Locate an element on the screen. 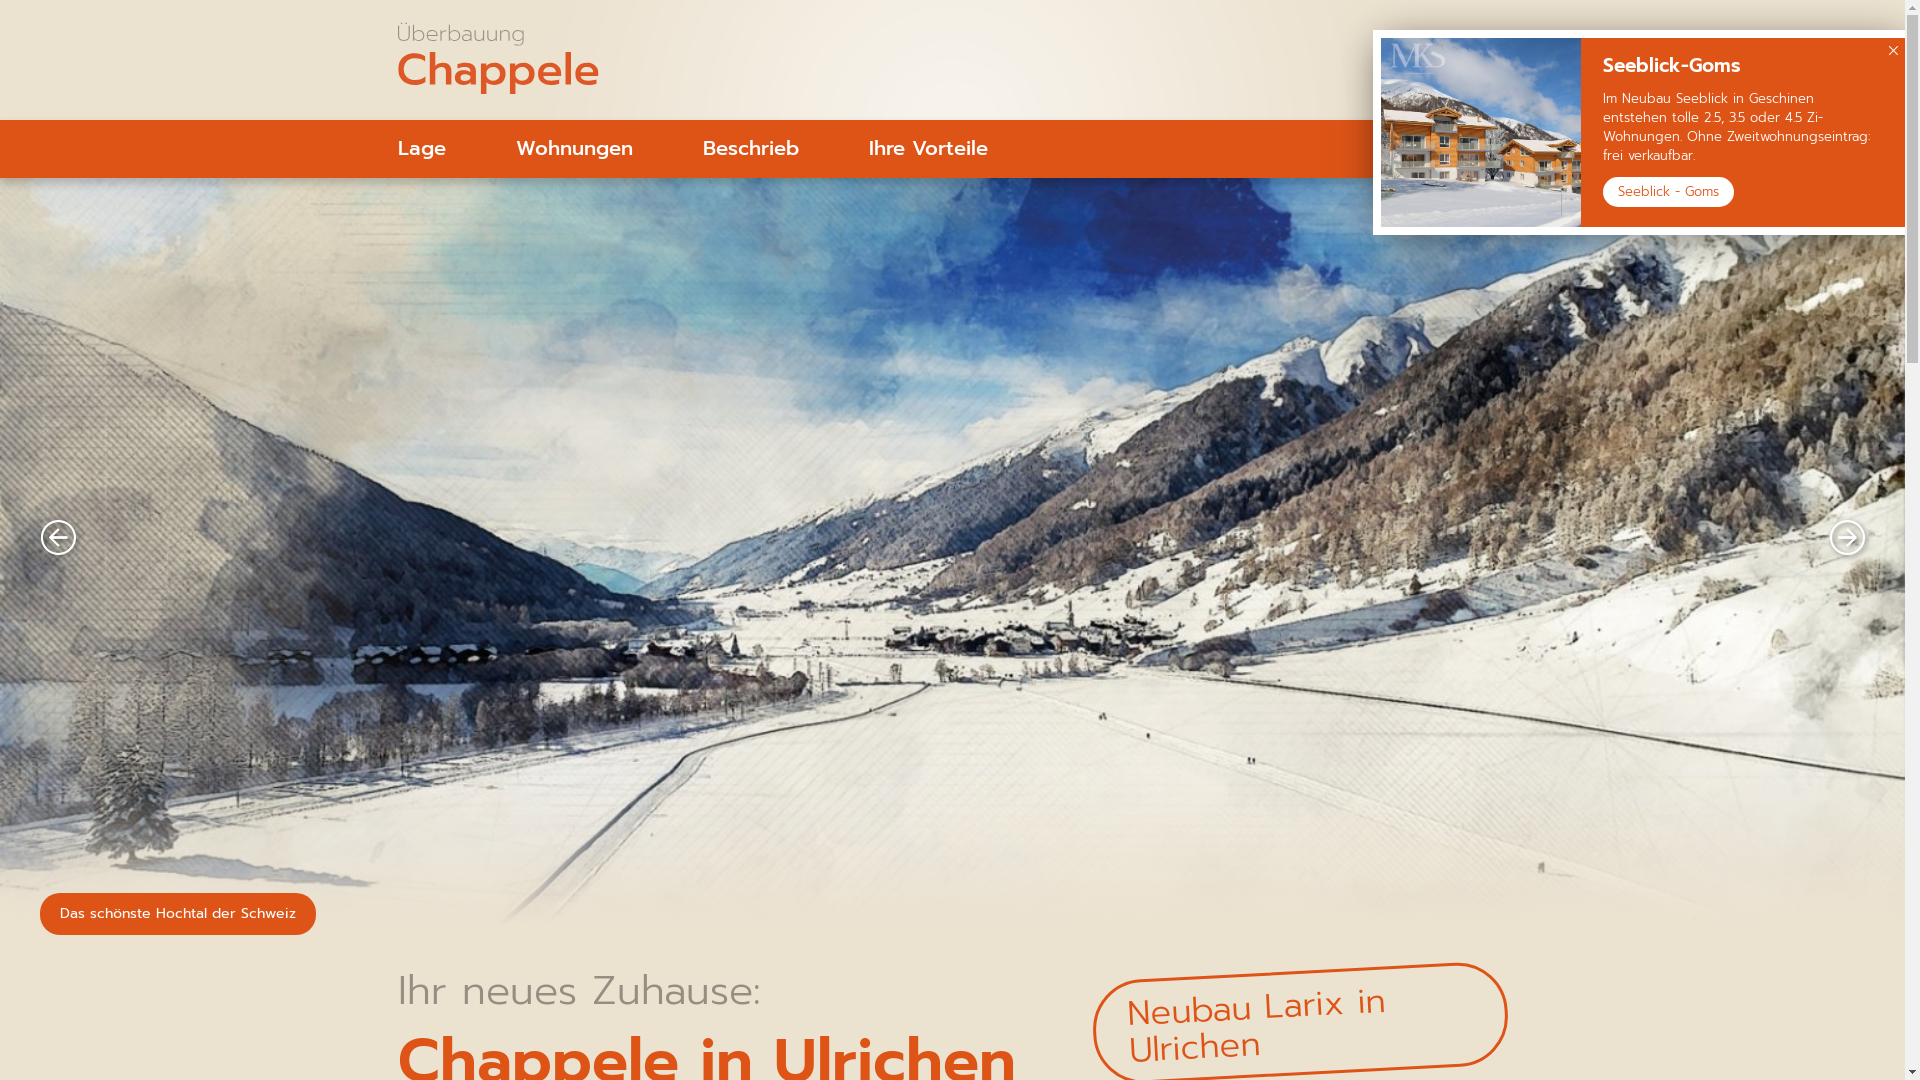 The width and height of the screenshot is (1920, 1080). Kontakt is located at coordinates (1470, 149).